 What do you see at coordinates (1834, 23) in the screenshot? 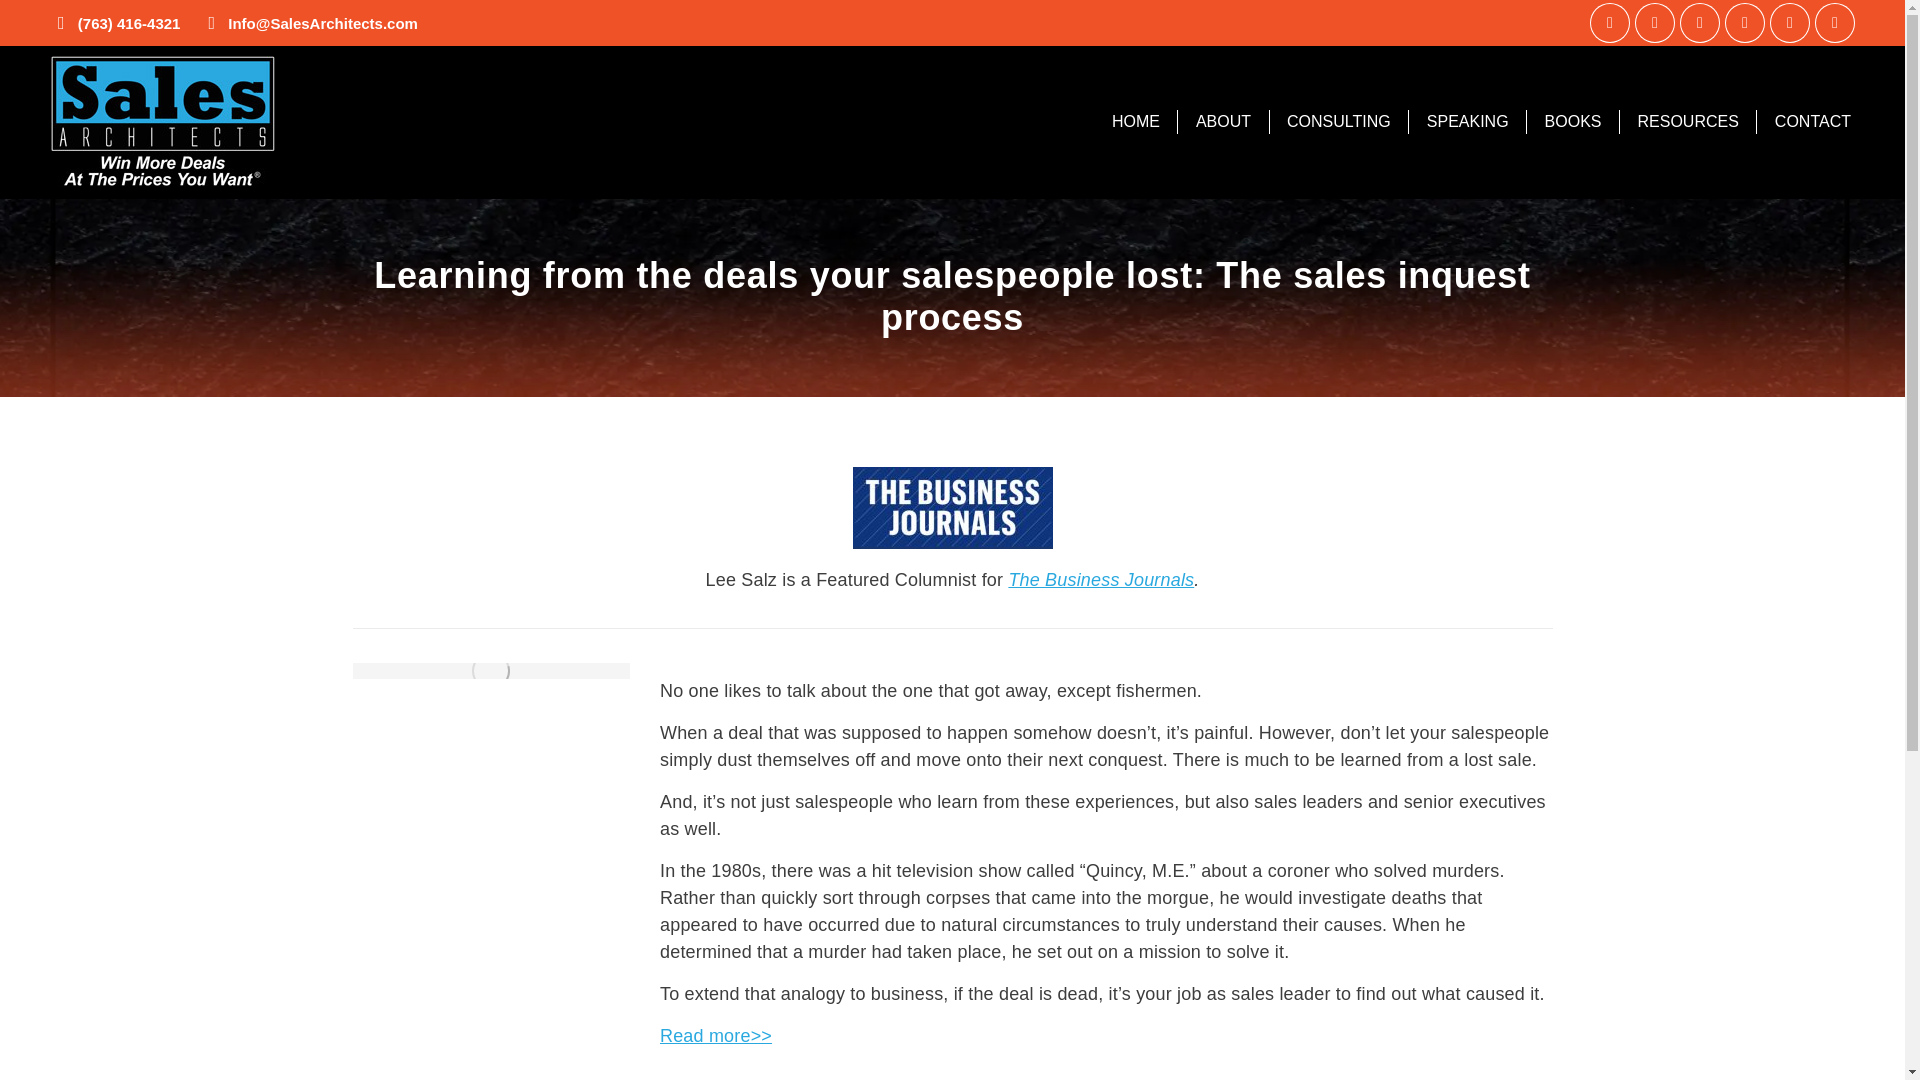
I see `Follow Sales Architects on TikTok` at bounding box center [1834, 23].